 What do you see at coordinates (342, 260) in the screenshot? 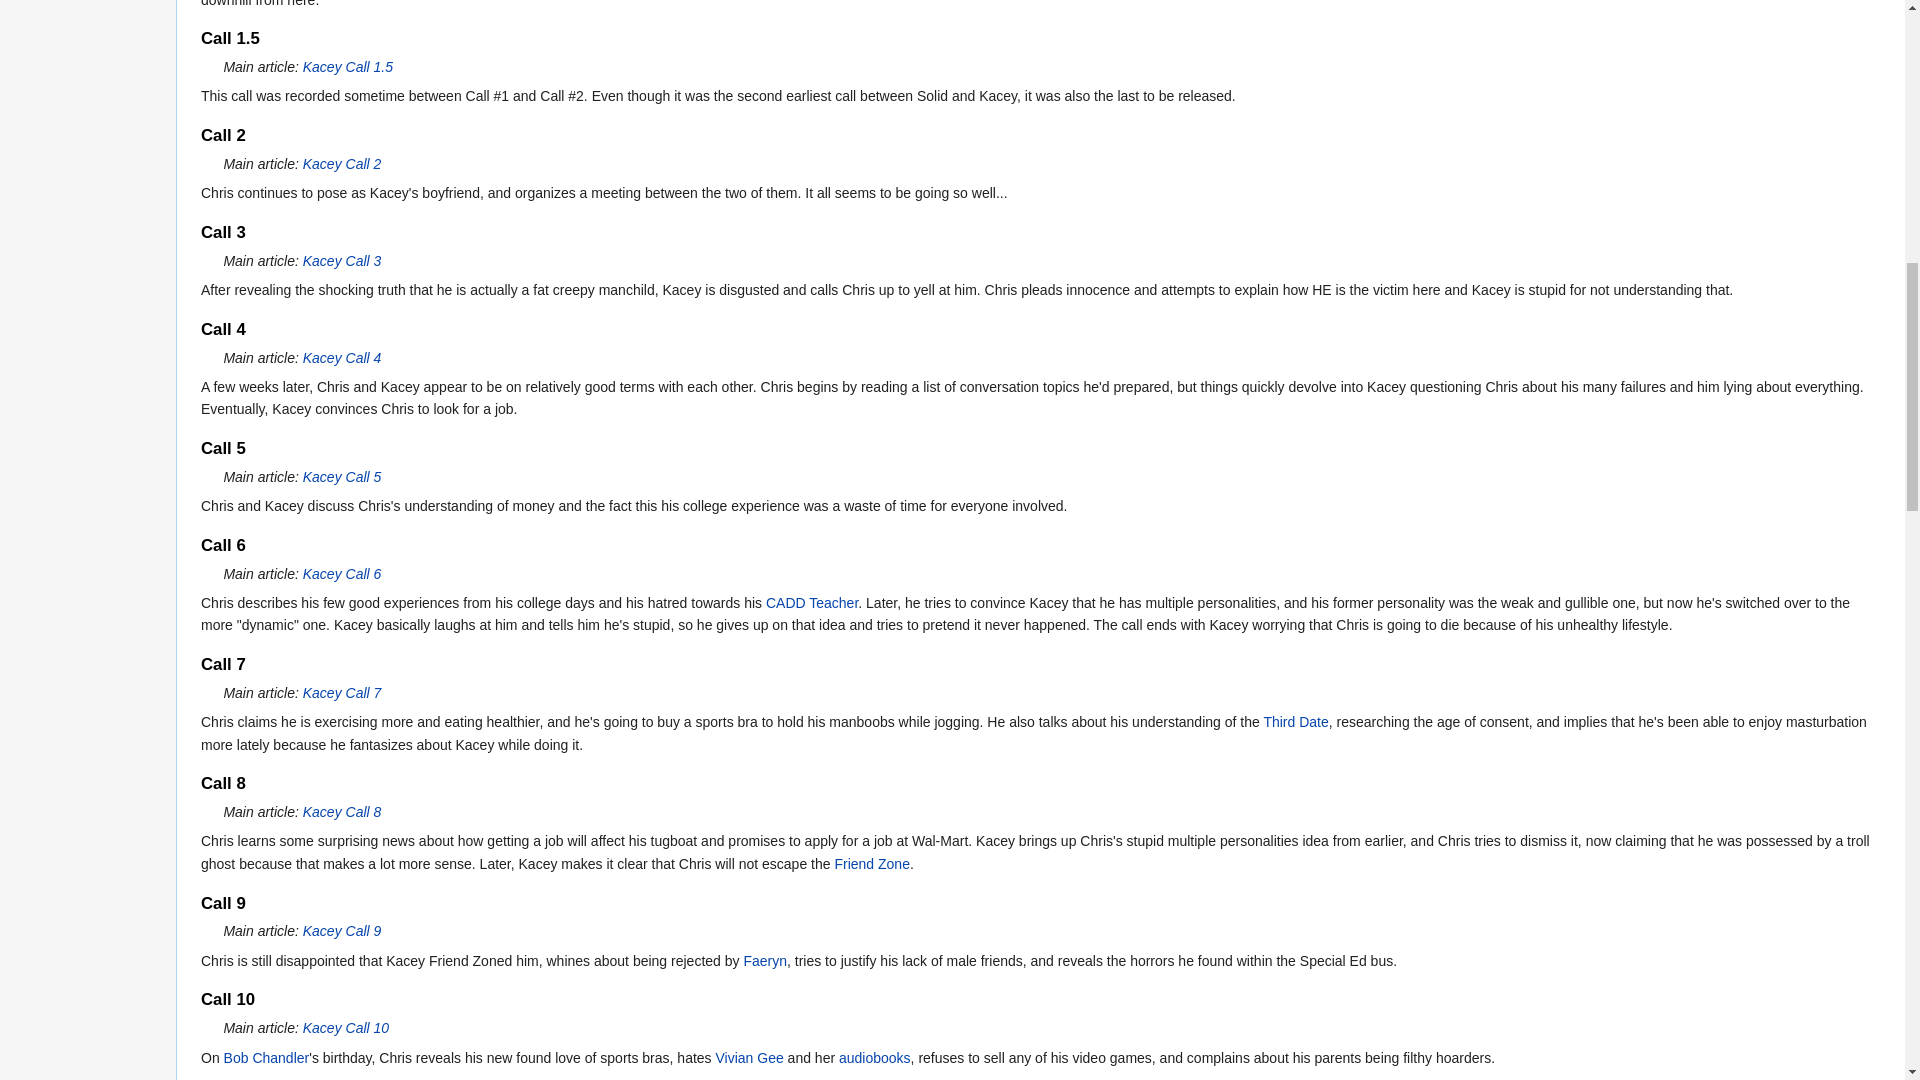
I see `Kacey Call 3` at bounding box center [342, 260].